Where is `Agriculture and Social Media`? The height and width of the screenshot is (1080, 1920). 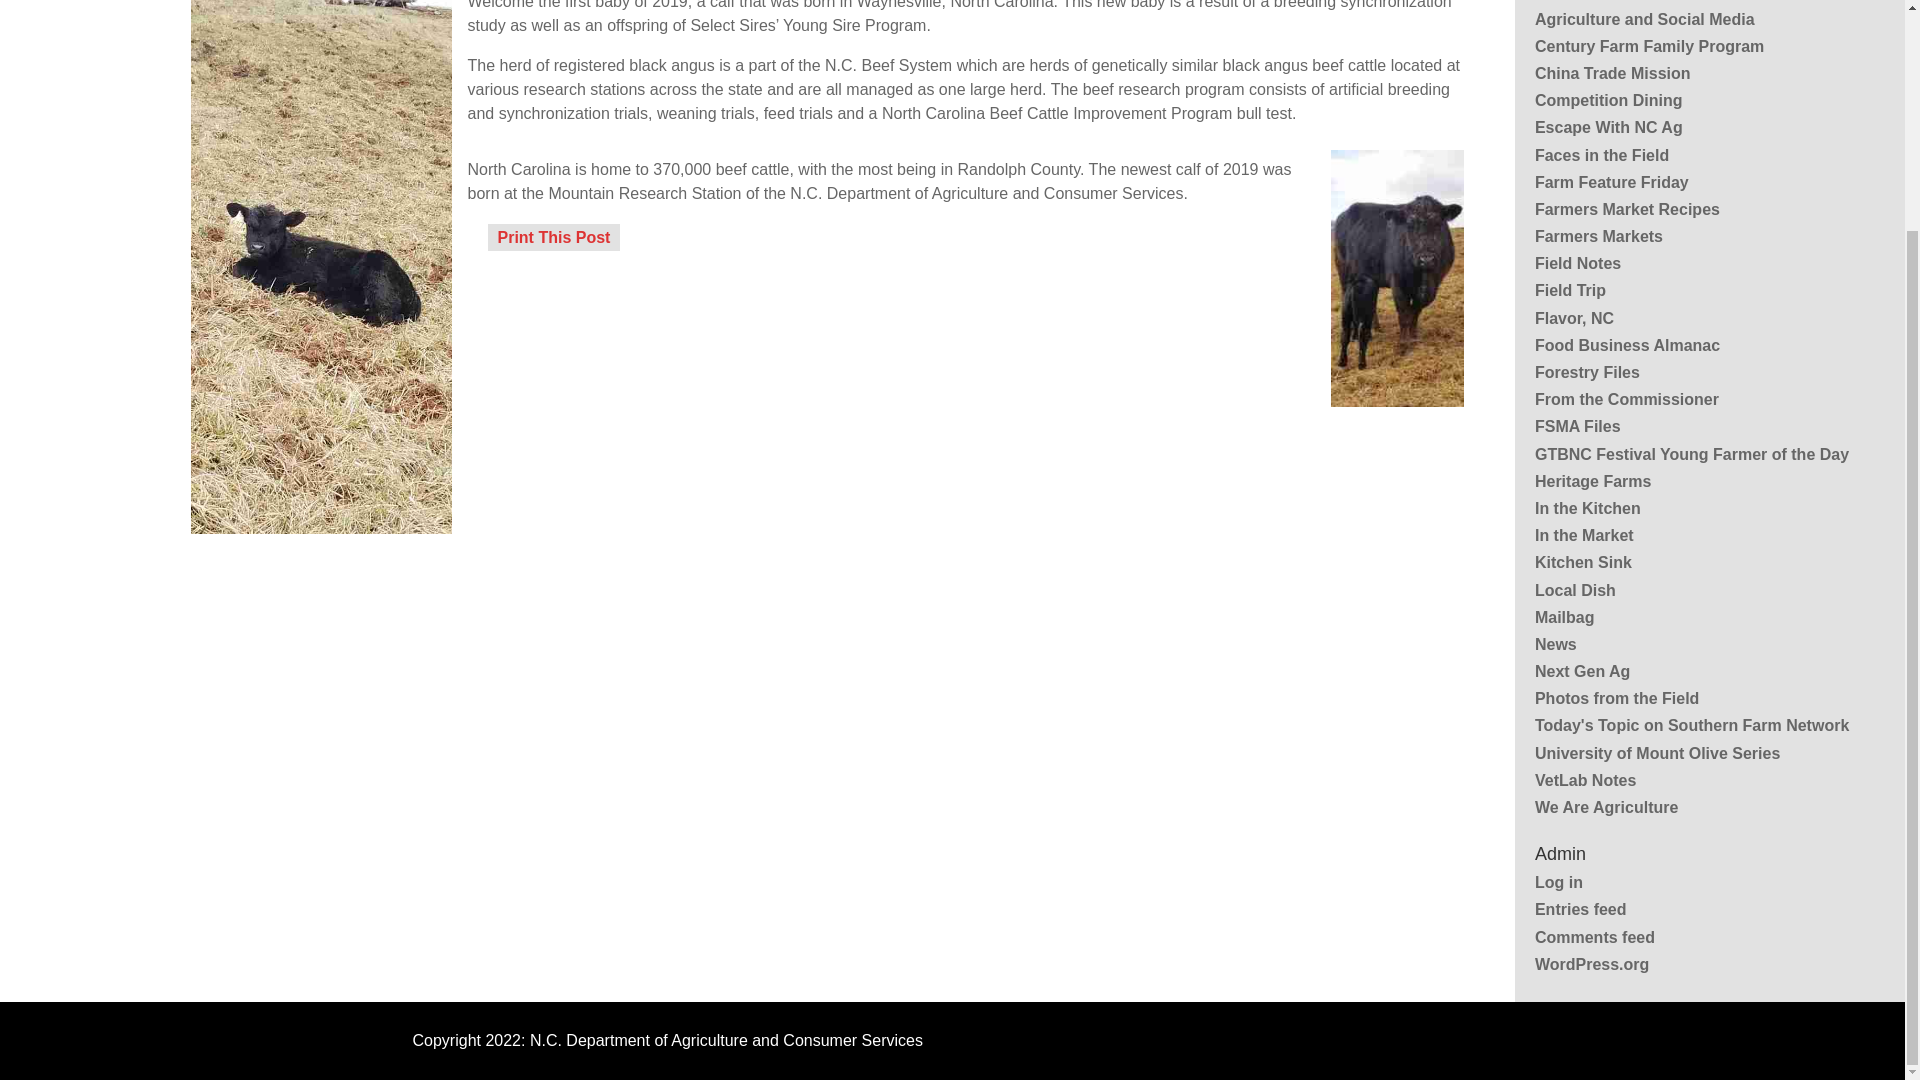 Agriculture and Social Media is located at coordinates (1644, 19).